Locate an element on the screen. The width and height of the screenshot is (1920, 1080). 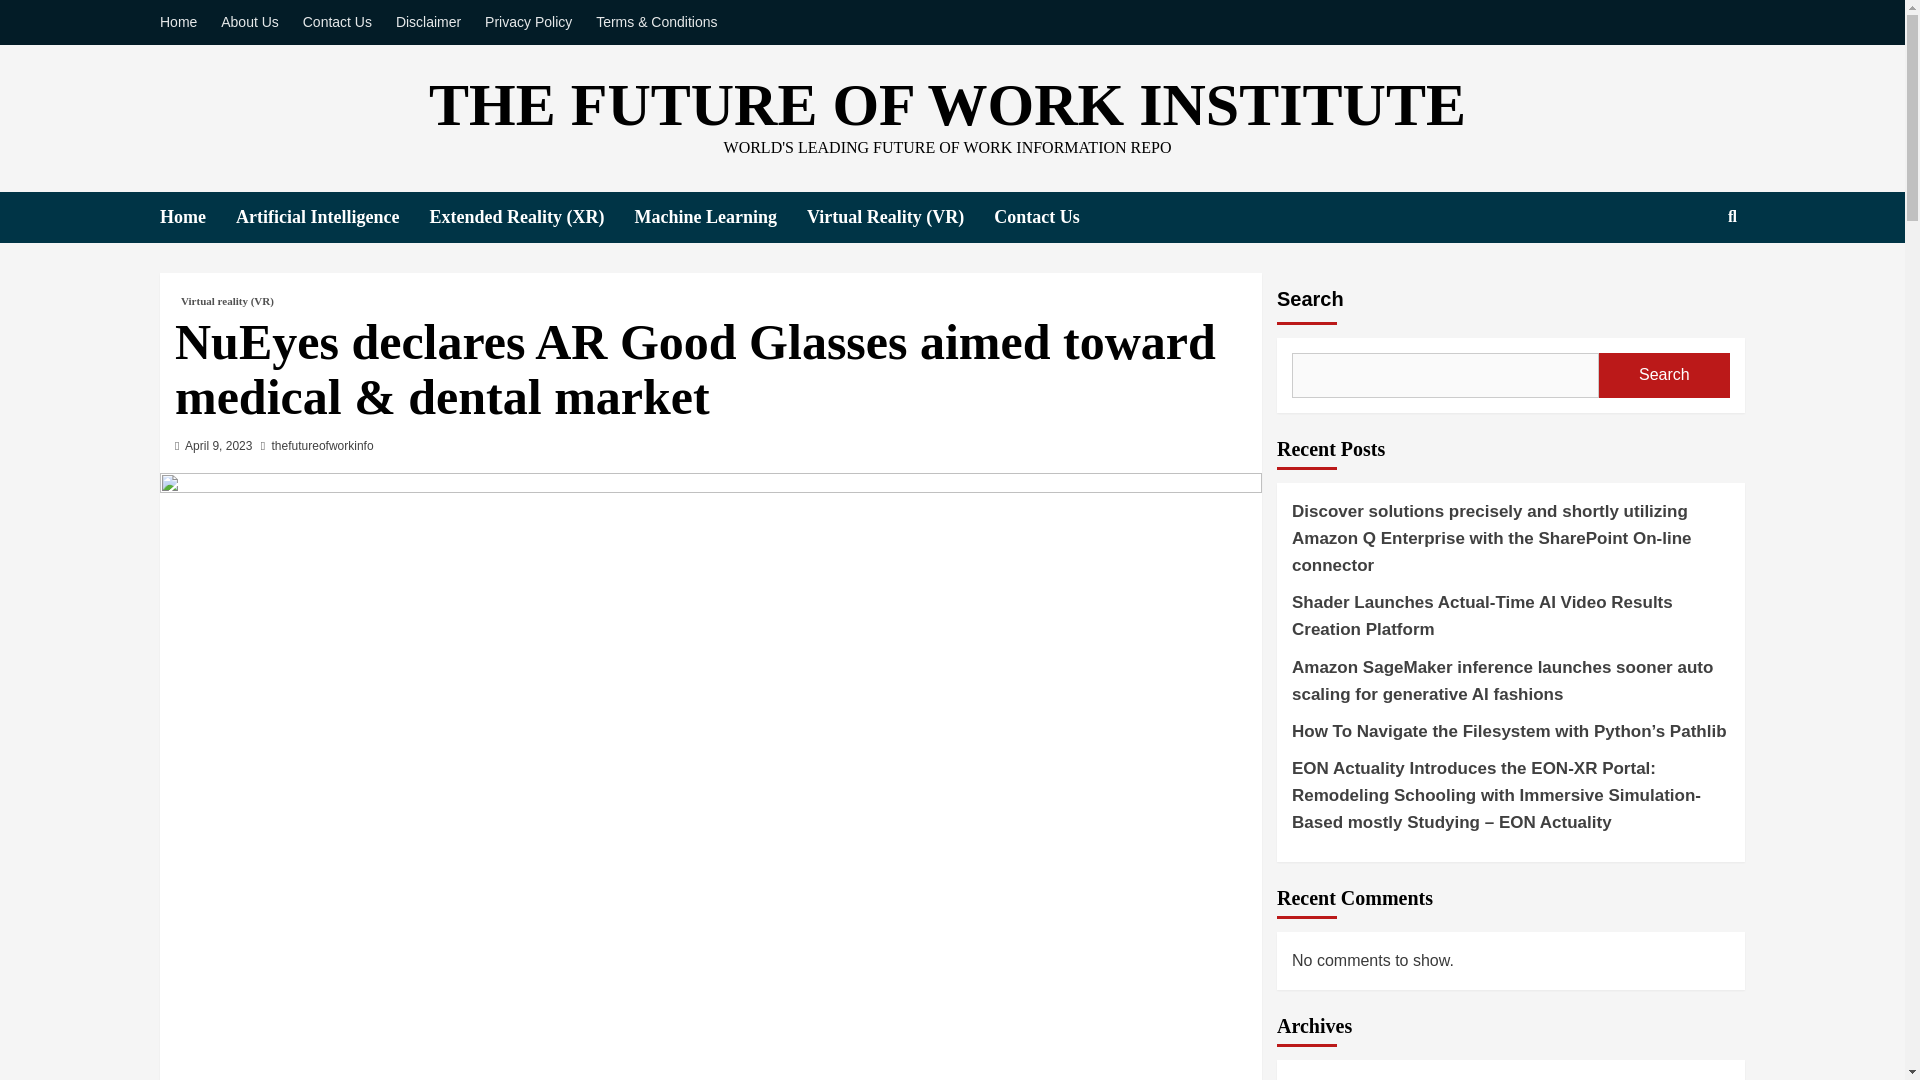
Artificial Intelligence is located at coordinates (332, 218).